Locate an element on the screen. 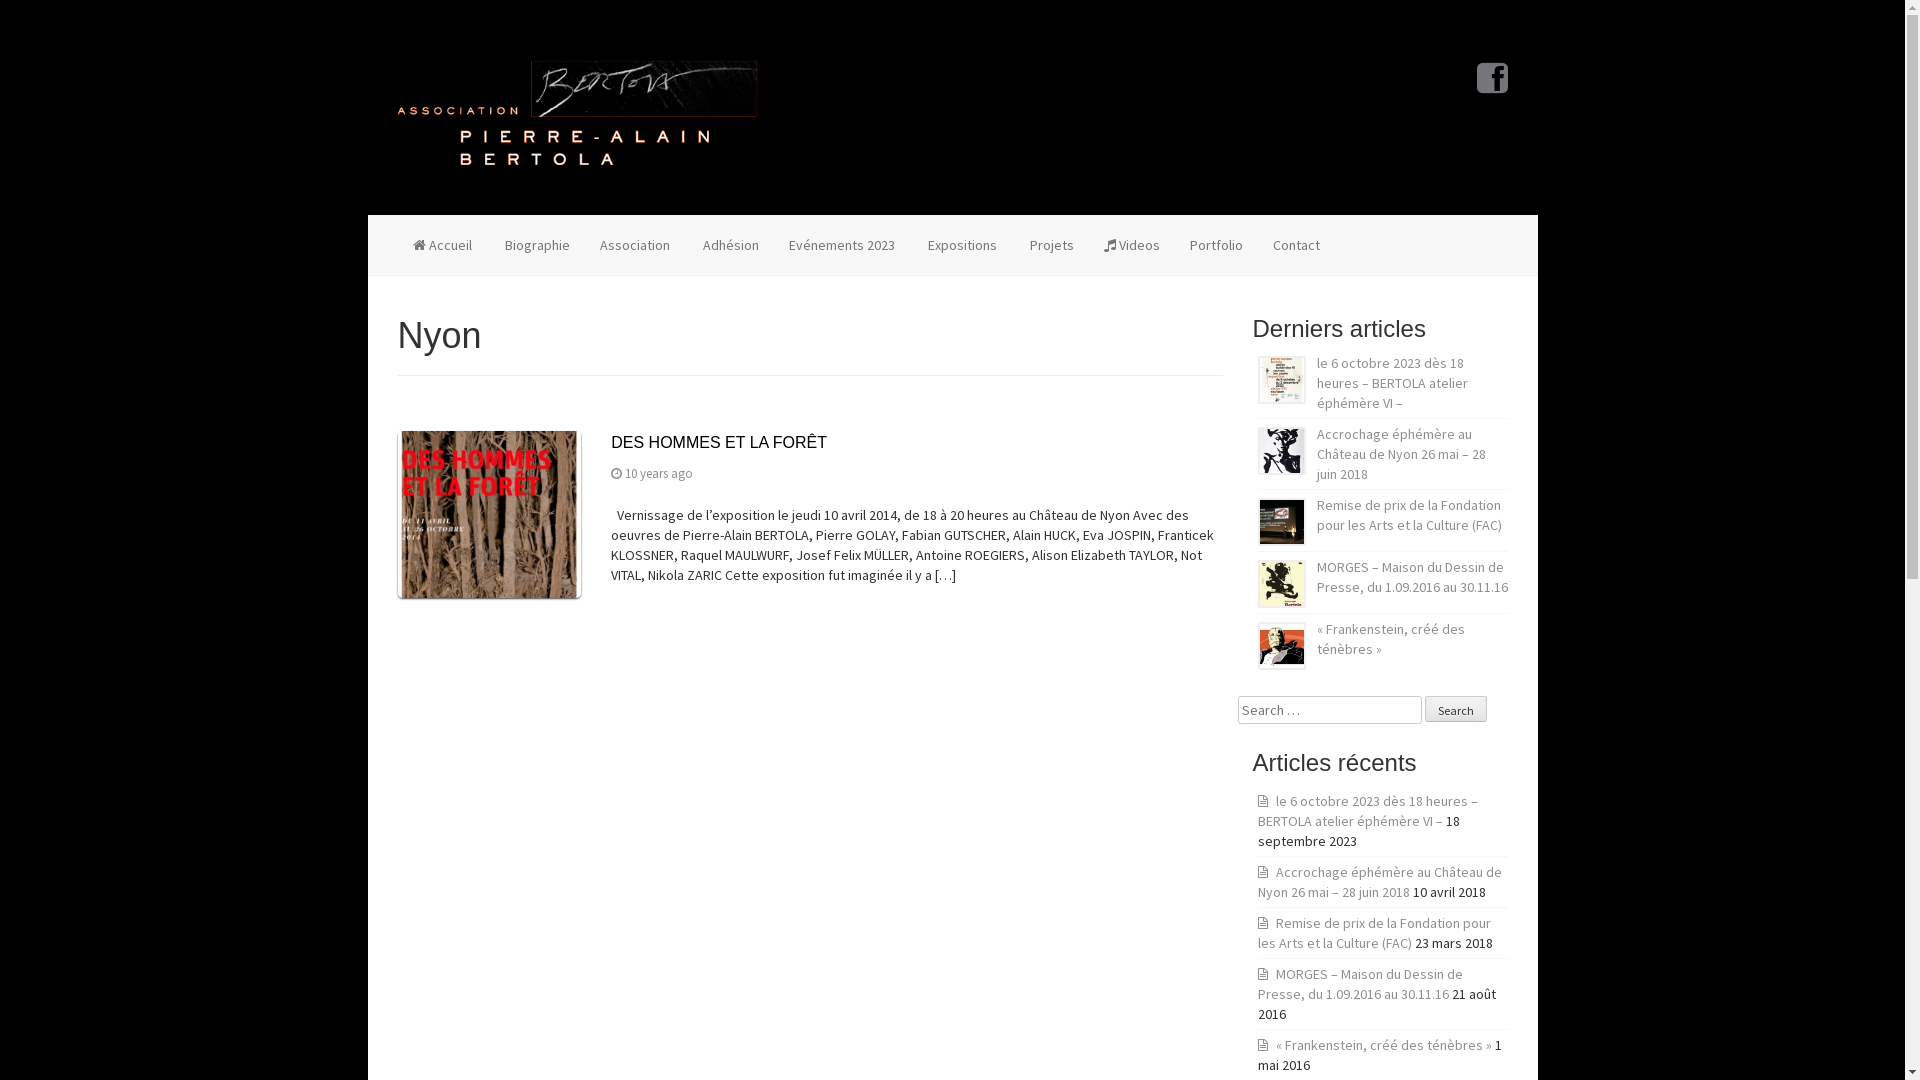 The height and width of the screenshot is (1080, 1920). 10 years ago is located at coordinates (659, 474).